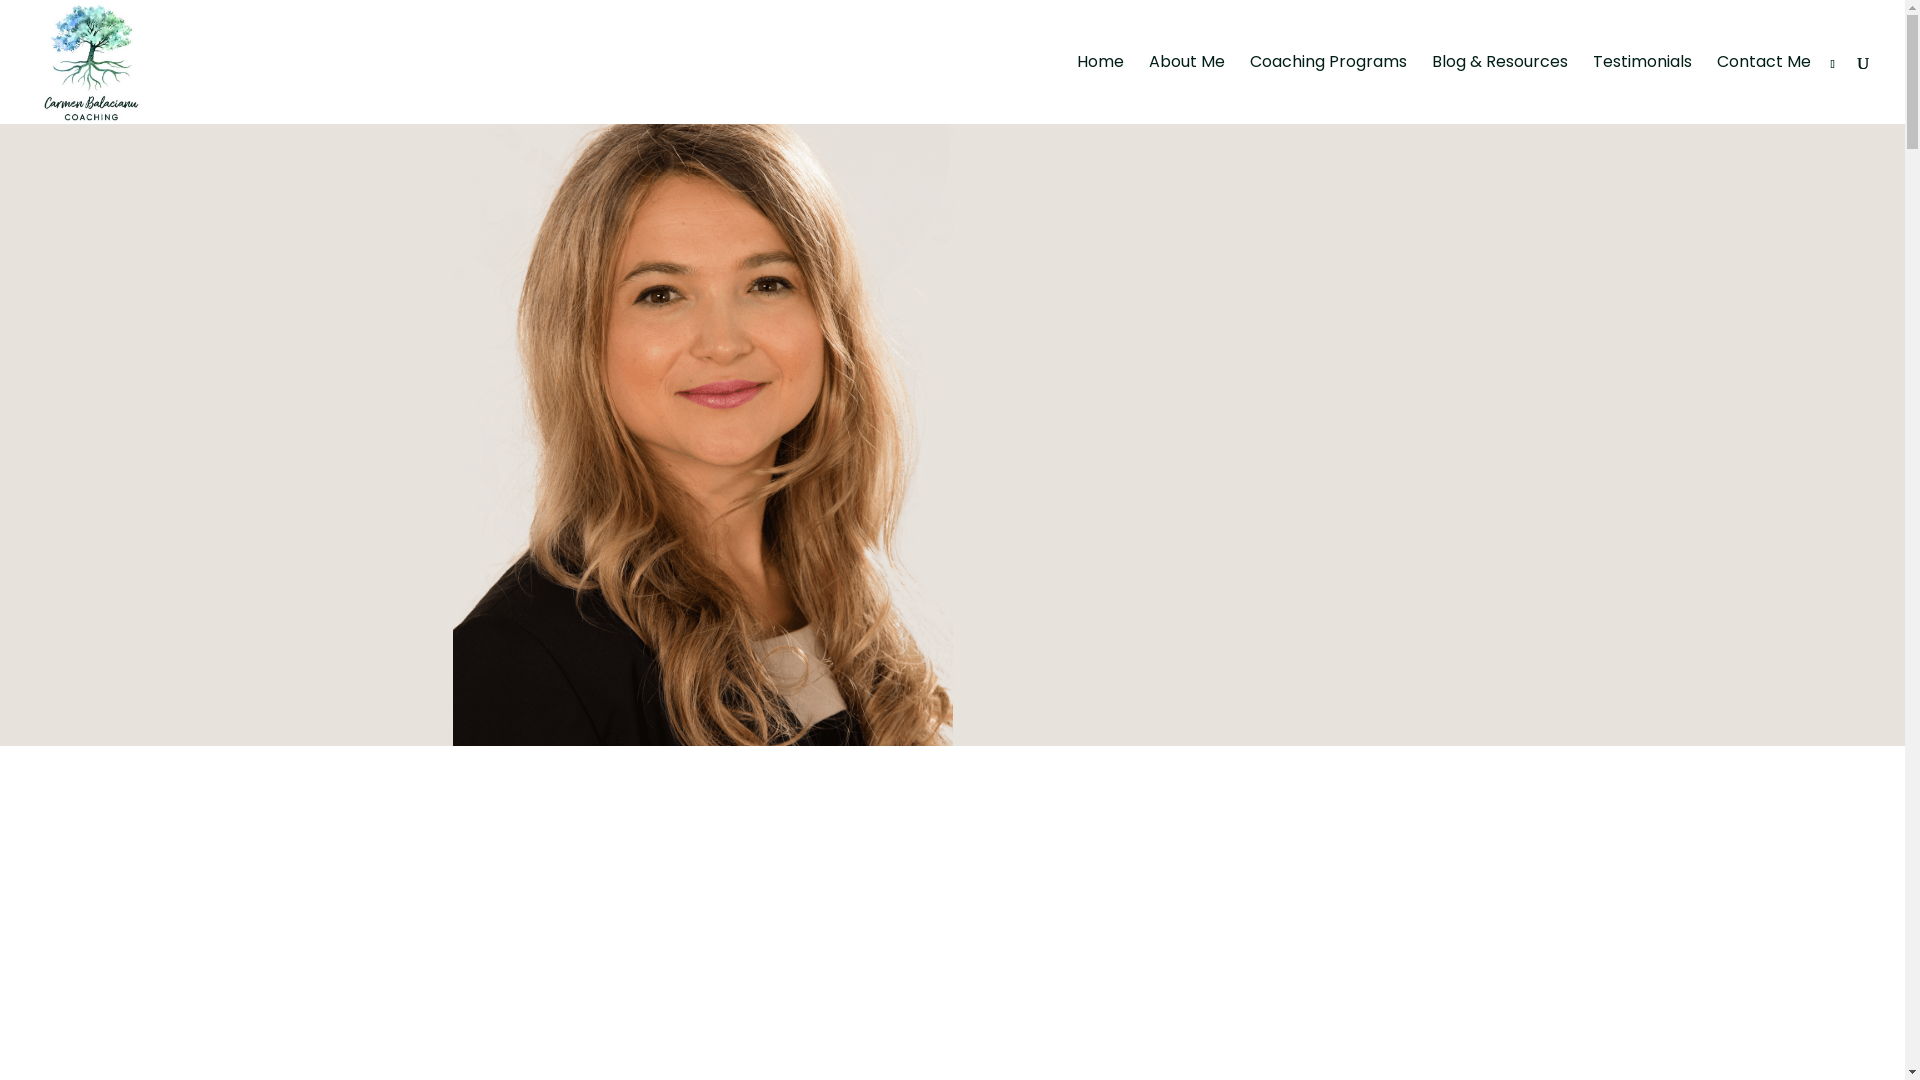 The height and width of the screenshot is (1080, 1920). Describe the element at coordinates (1100, 90) in the screenshot. I see `Home` at that location.